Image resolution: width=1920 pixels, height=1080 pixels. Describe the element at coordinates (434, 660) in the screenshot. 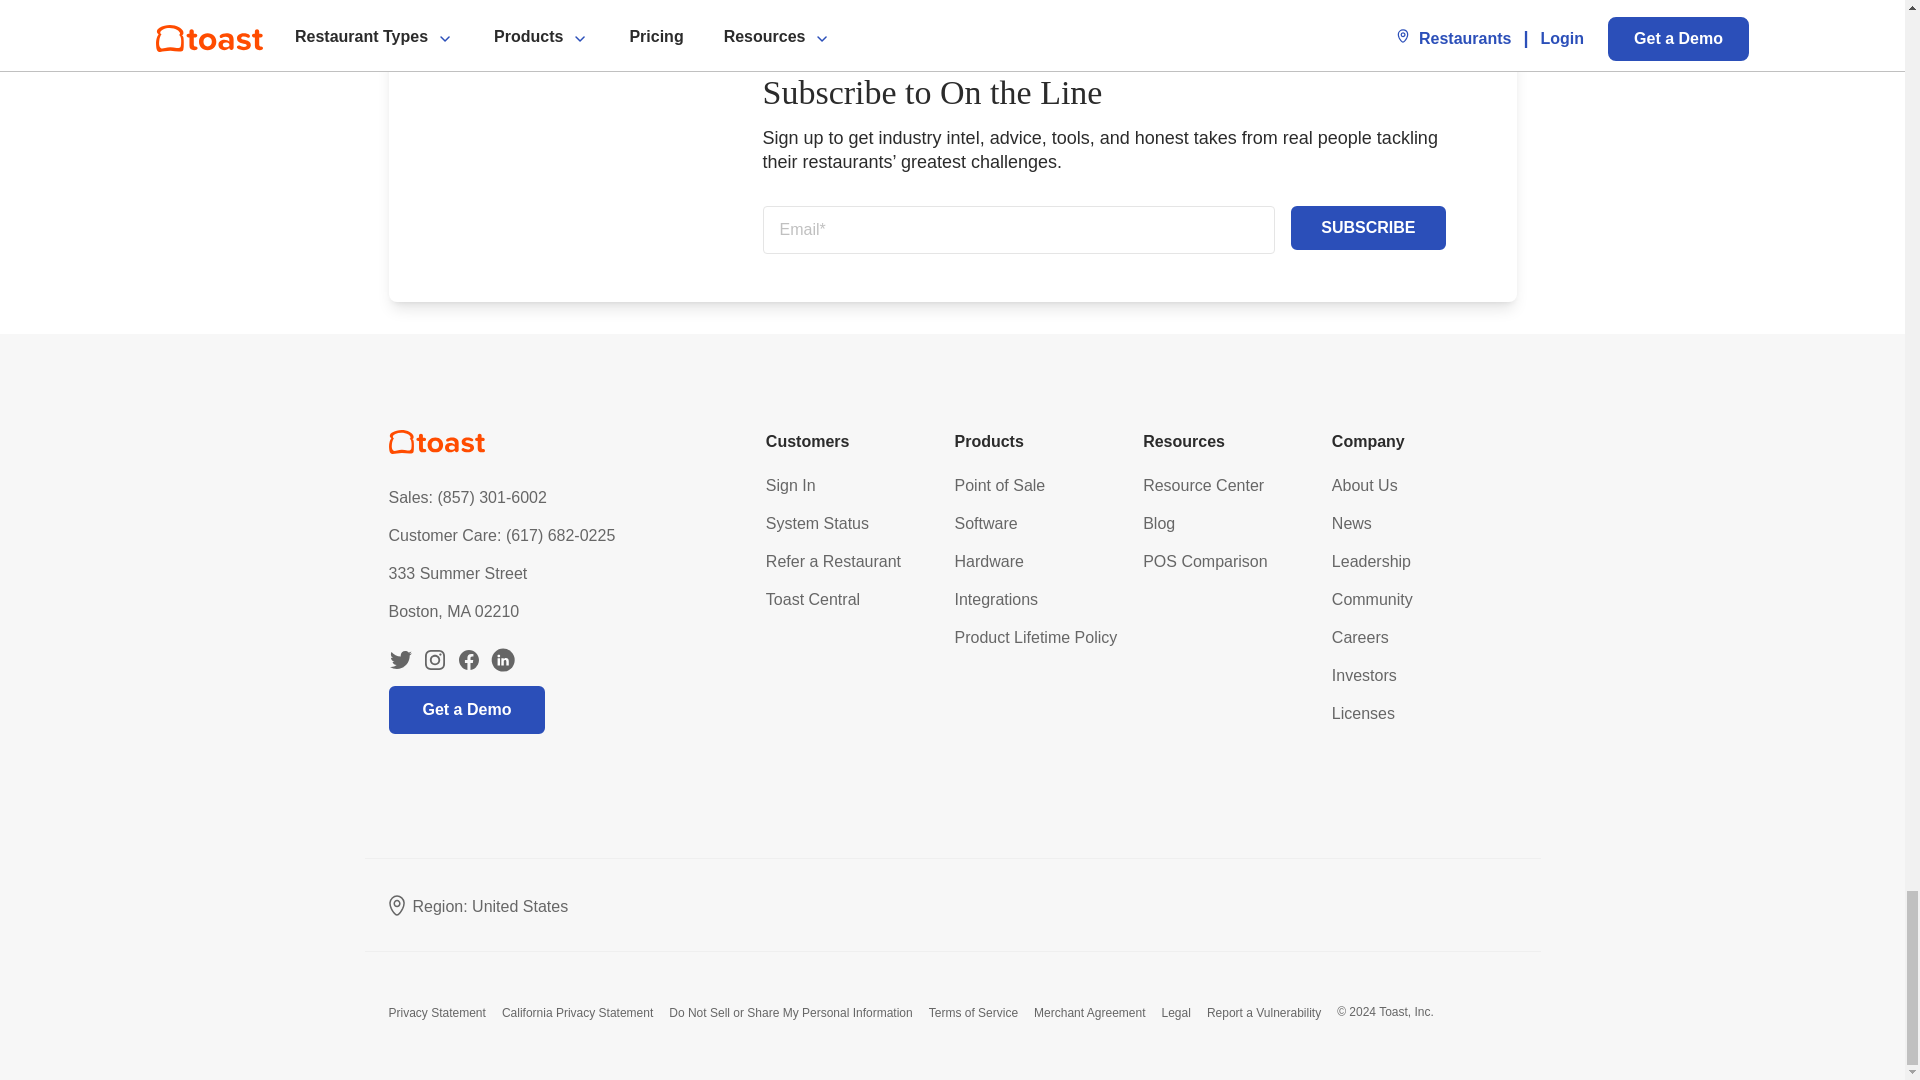

I see `Toast on Instagram` at that location.